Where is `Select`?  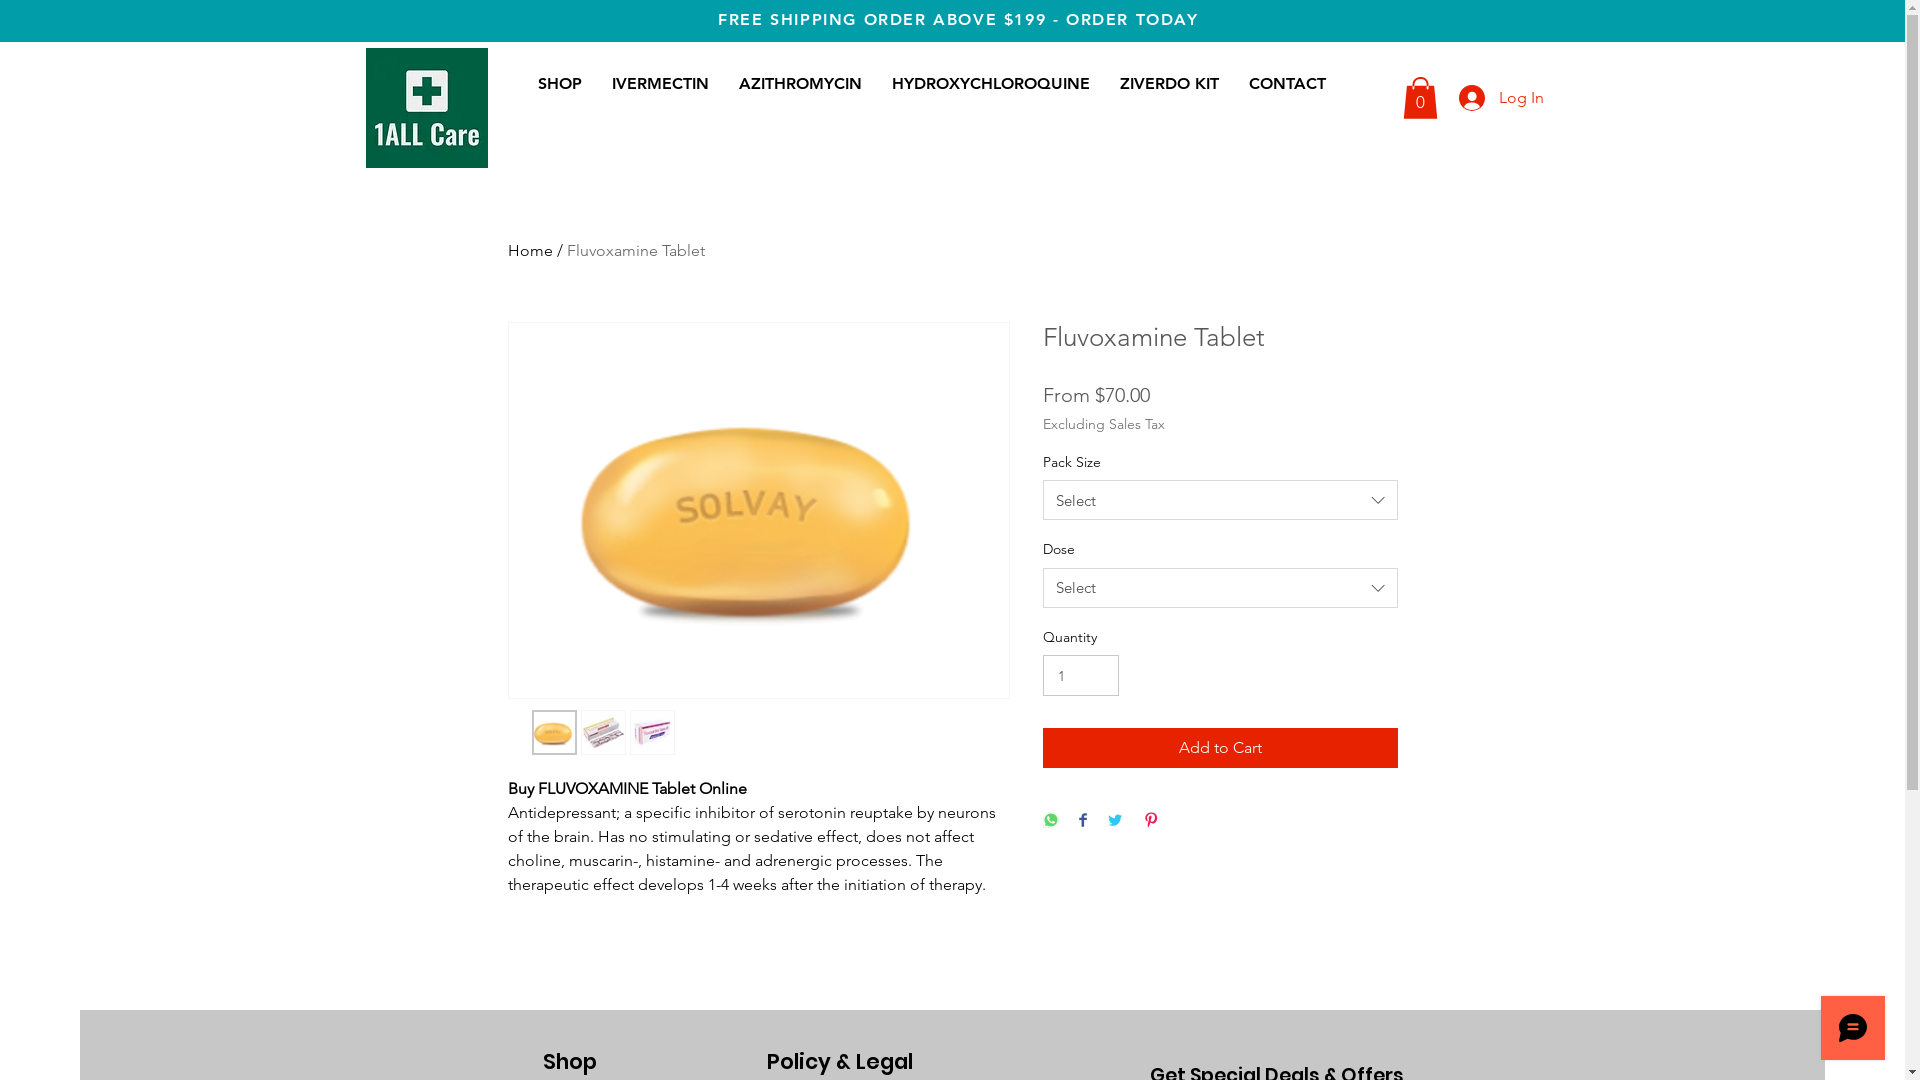
Select is located at coordinates (1220, 500).